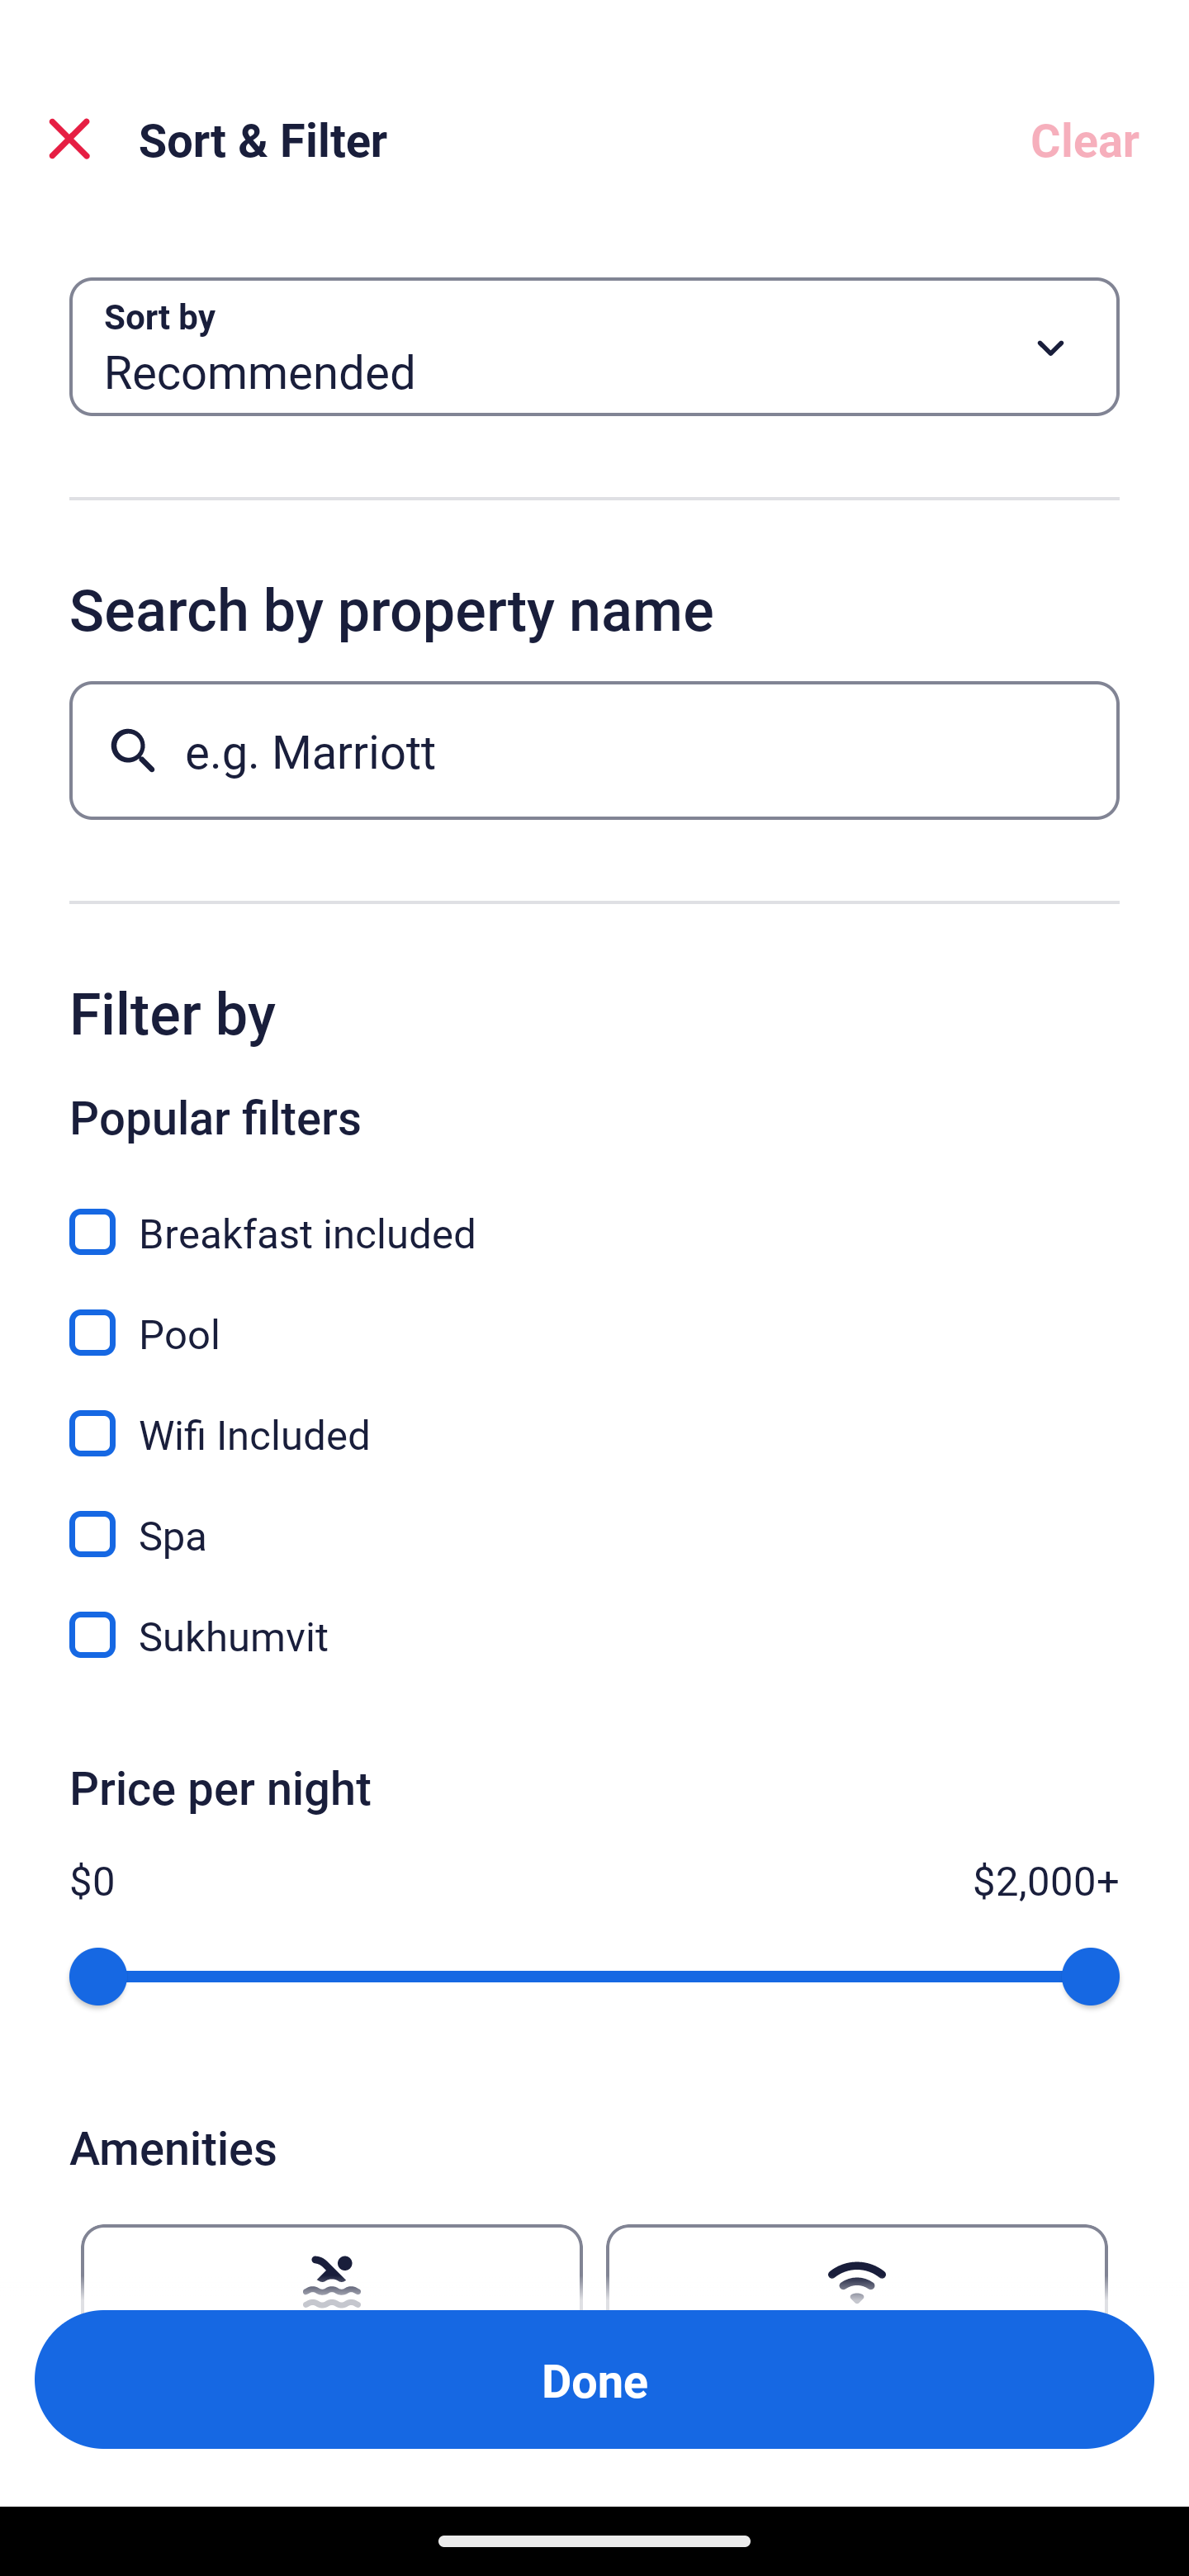  Describe the element at coordinates (594, 1516) in the screenshot. I see `Spa, Spa` at that location.